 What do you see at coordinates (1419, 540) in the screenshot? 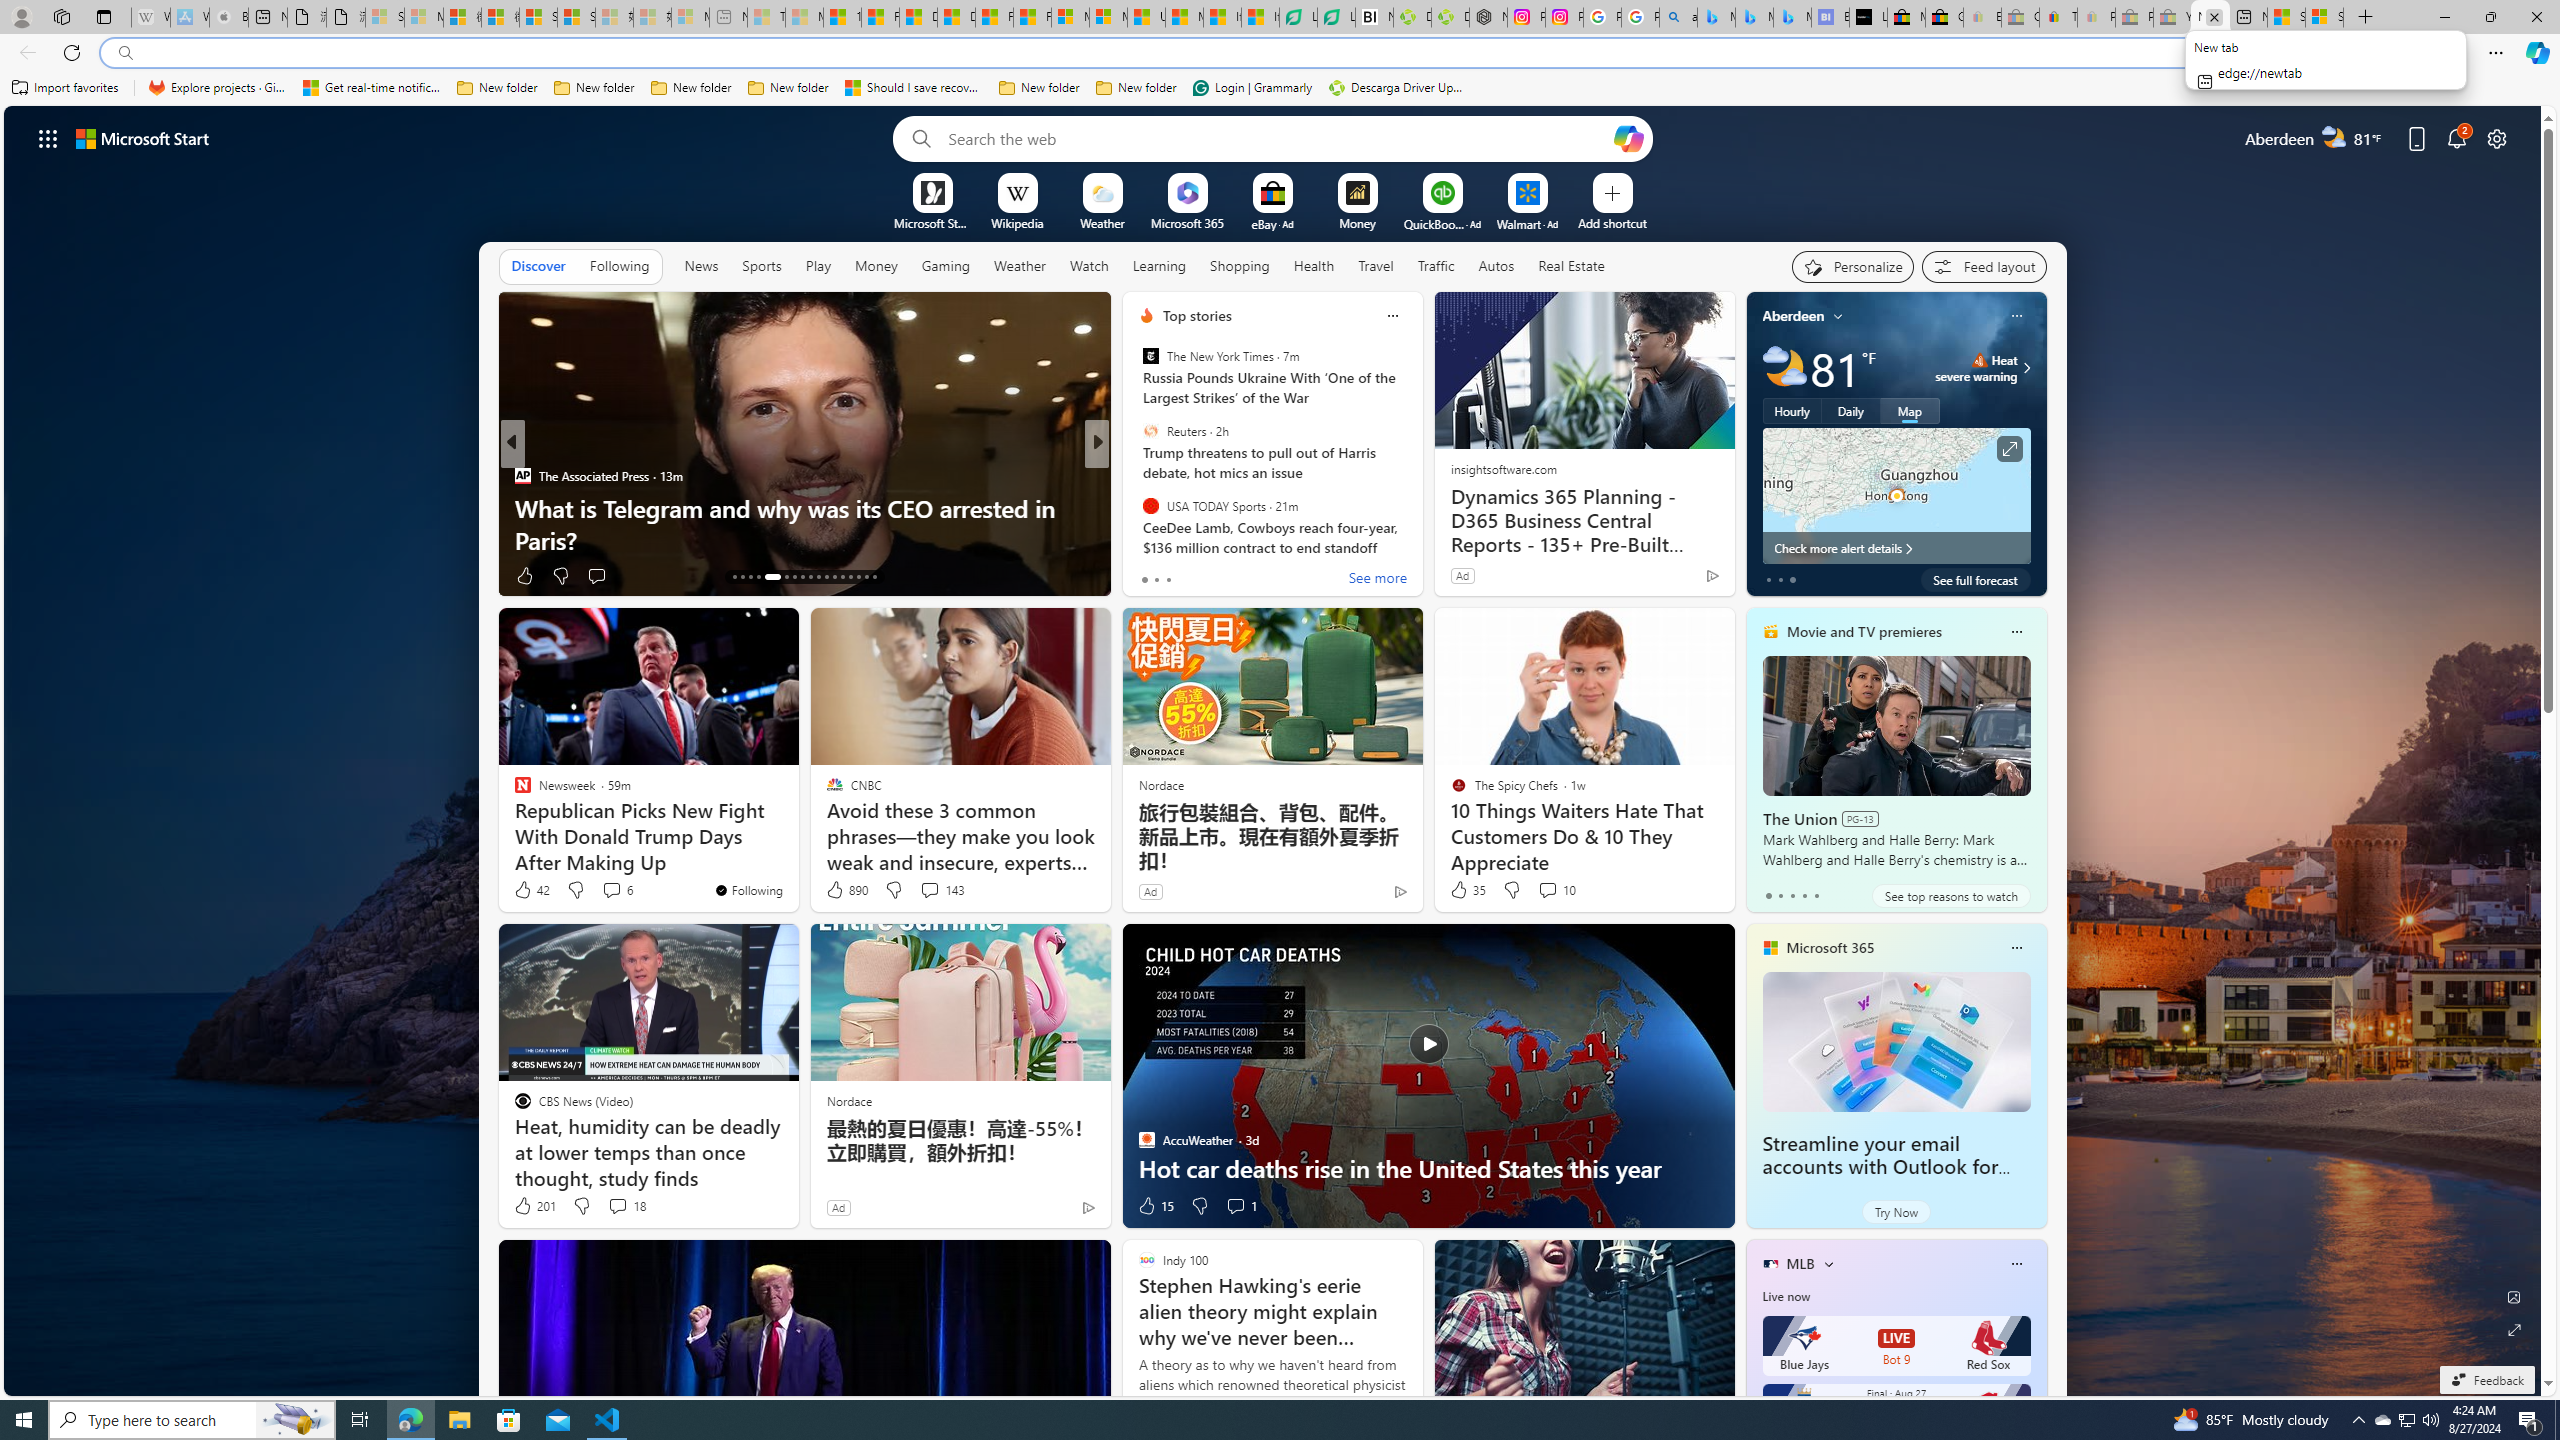
I see `Learn Singing & Healing at the same time` at bounding box center [1419, 540].